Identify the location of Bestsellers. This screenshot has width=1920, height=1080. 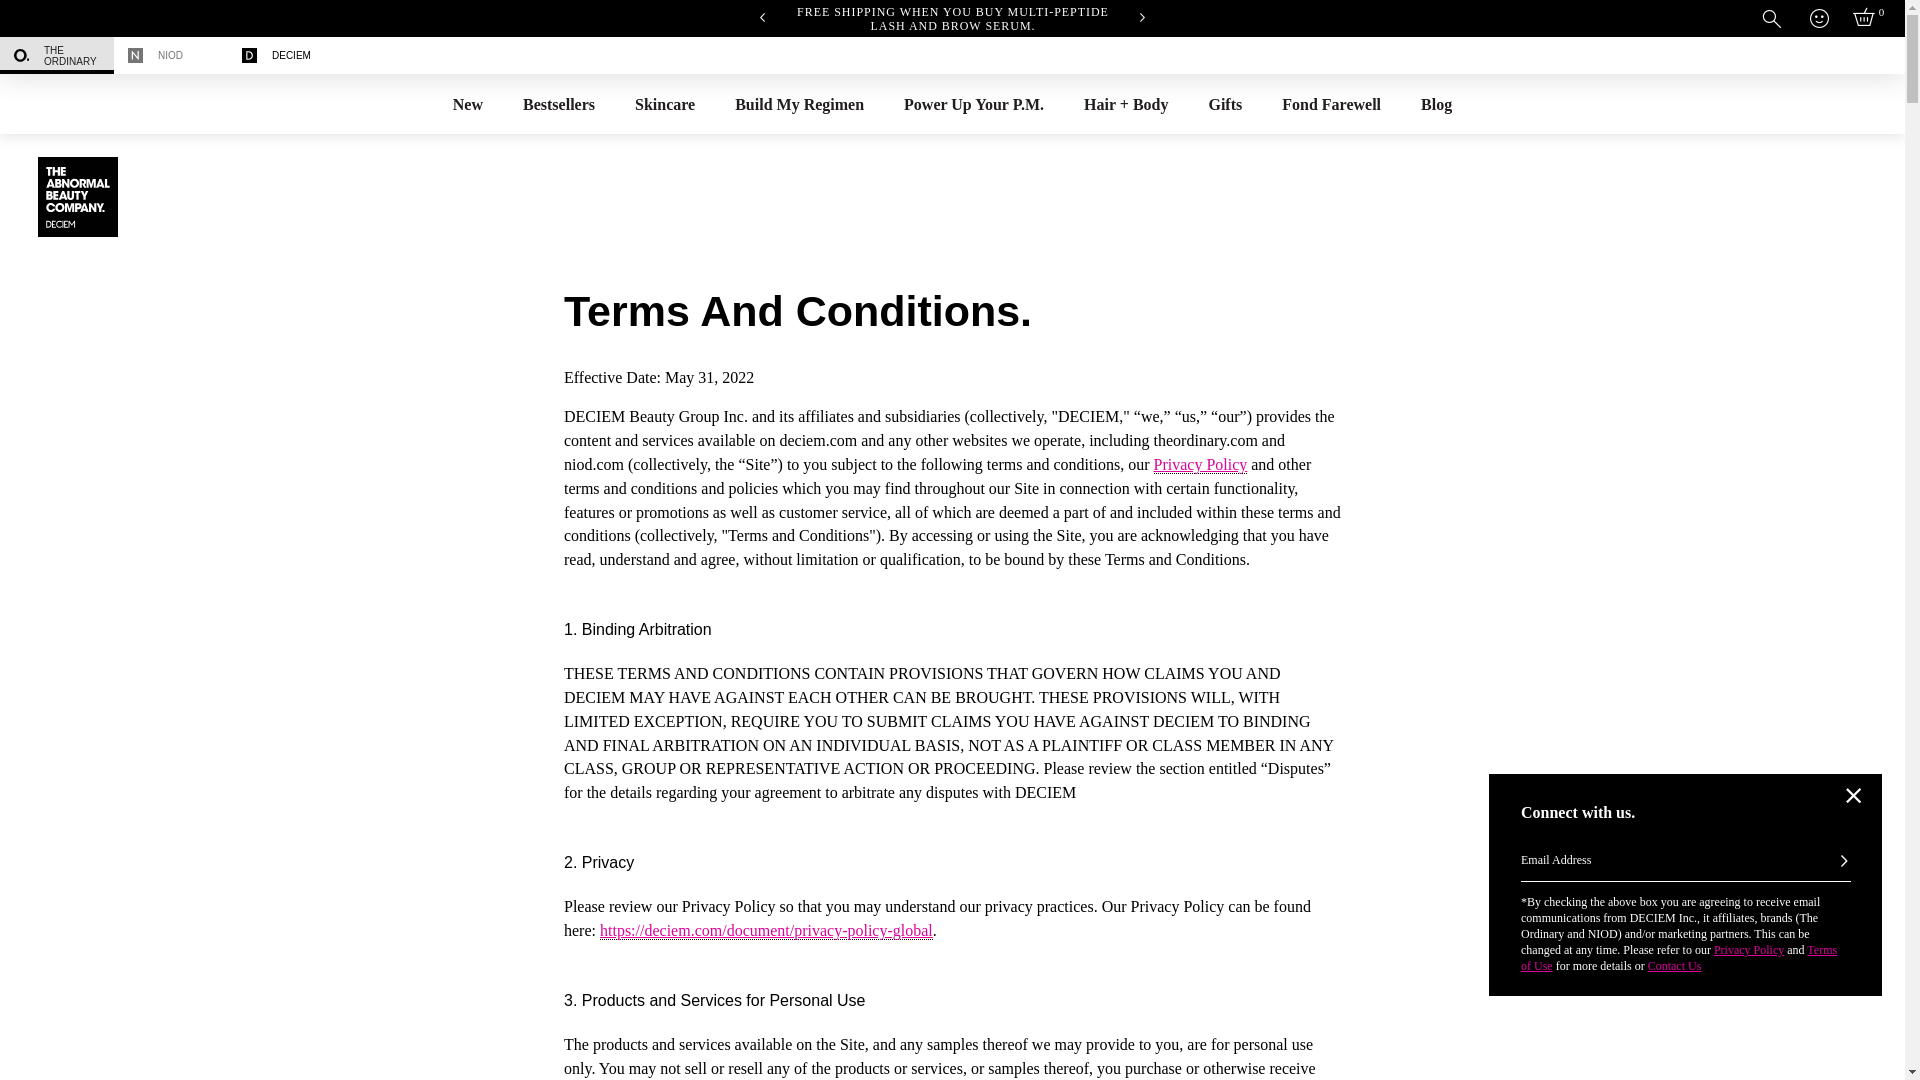
(558, 104).